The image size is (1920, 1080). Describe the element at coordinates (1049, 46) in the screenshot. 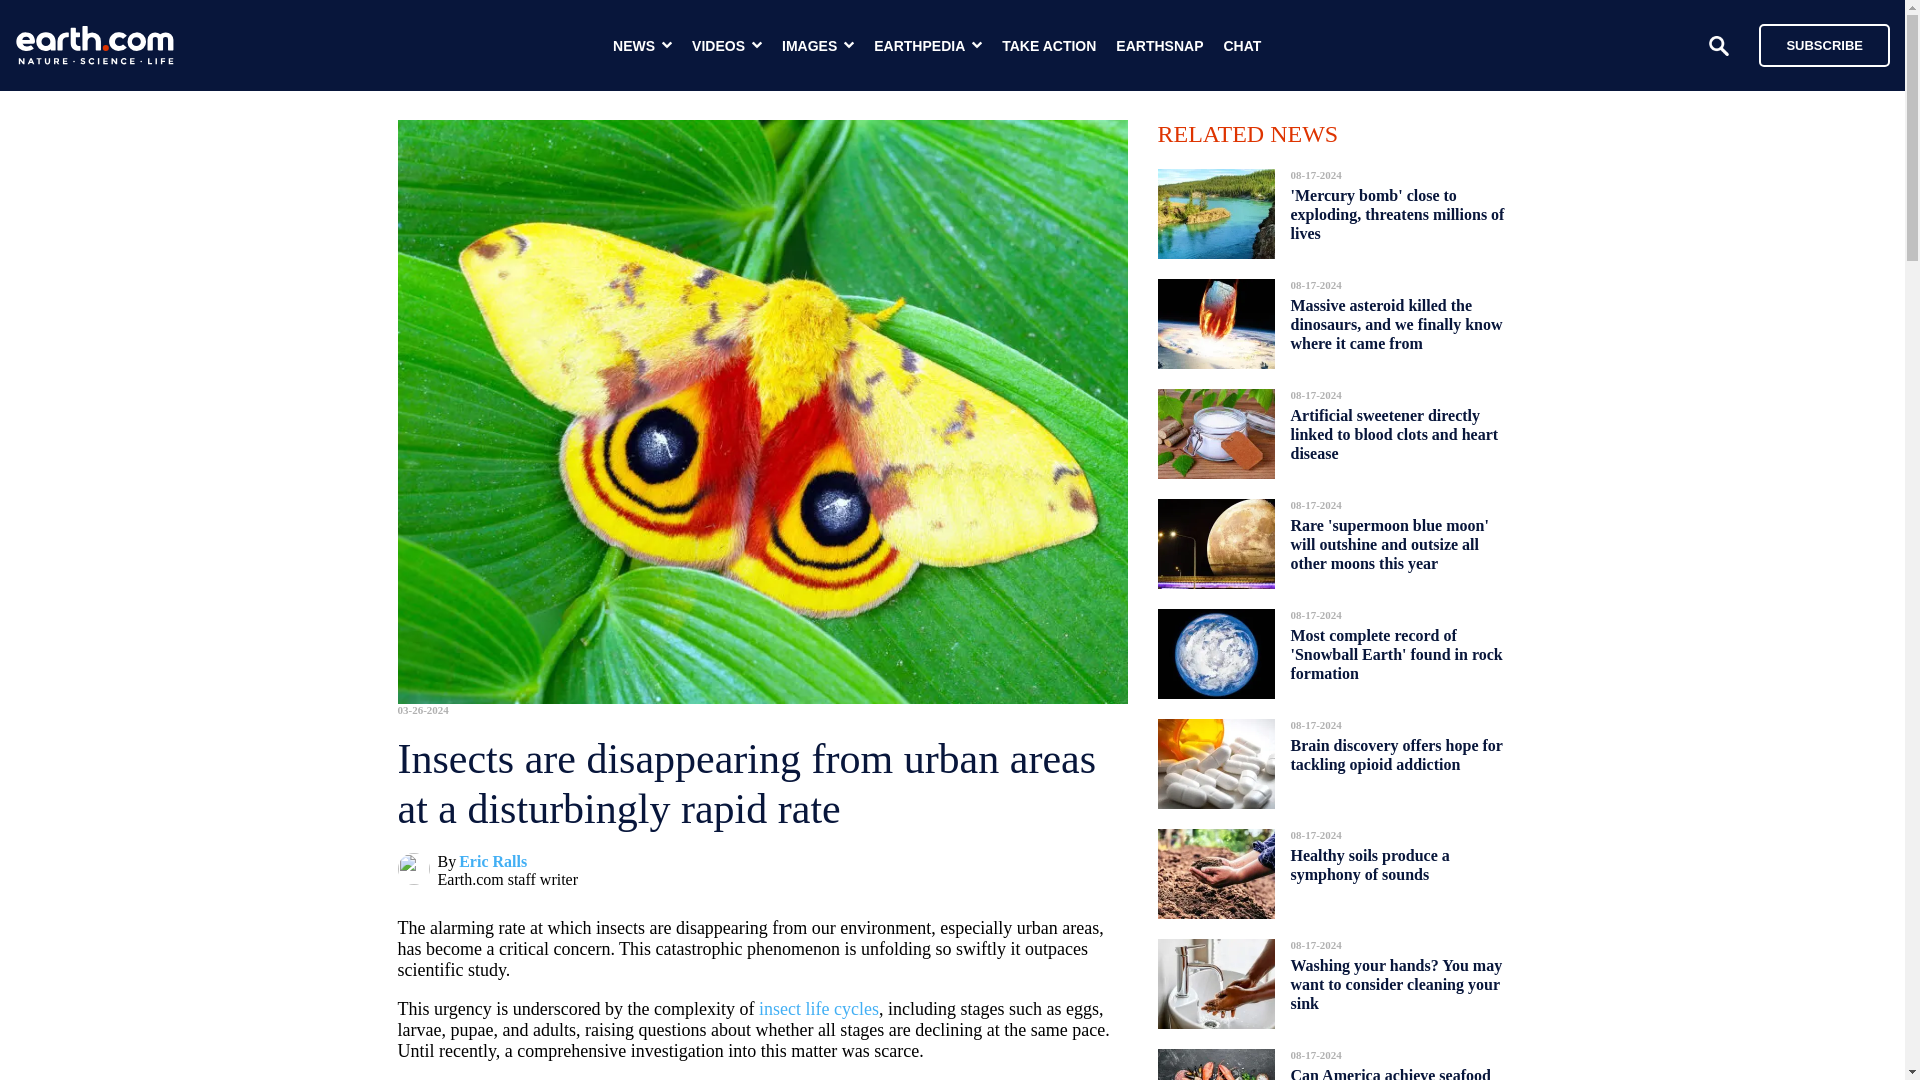

I see `TAKE ACTION` at that location.